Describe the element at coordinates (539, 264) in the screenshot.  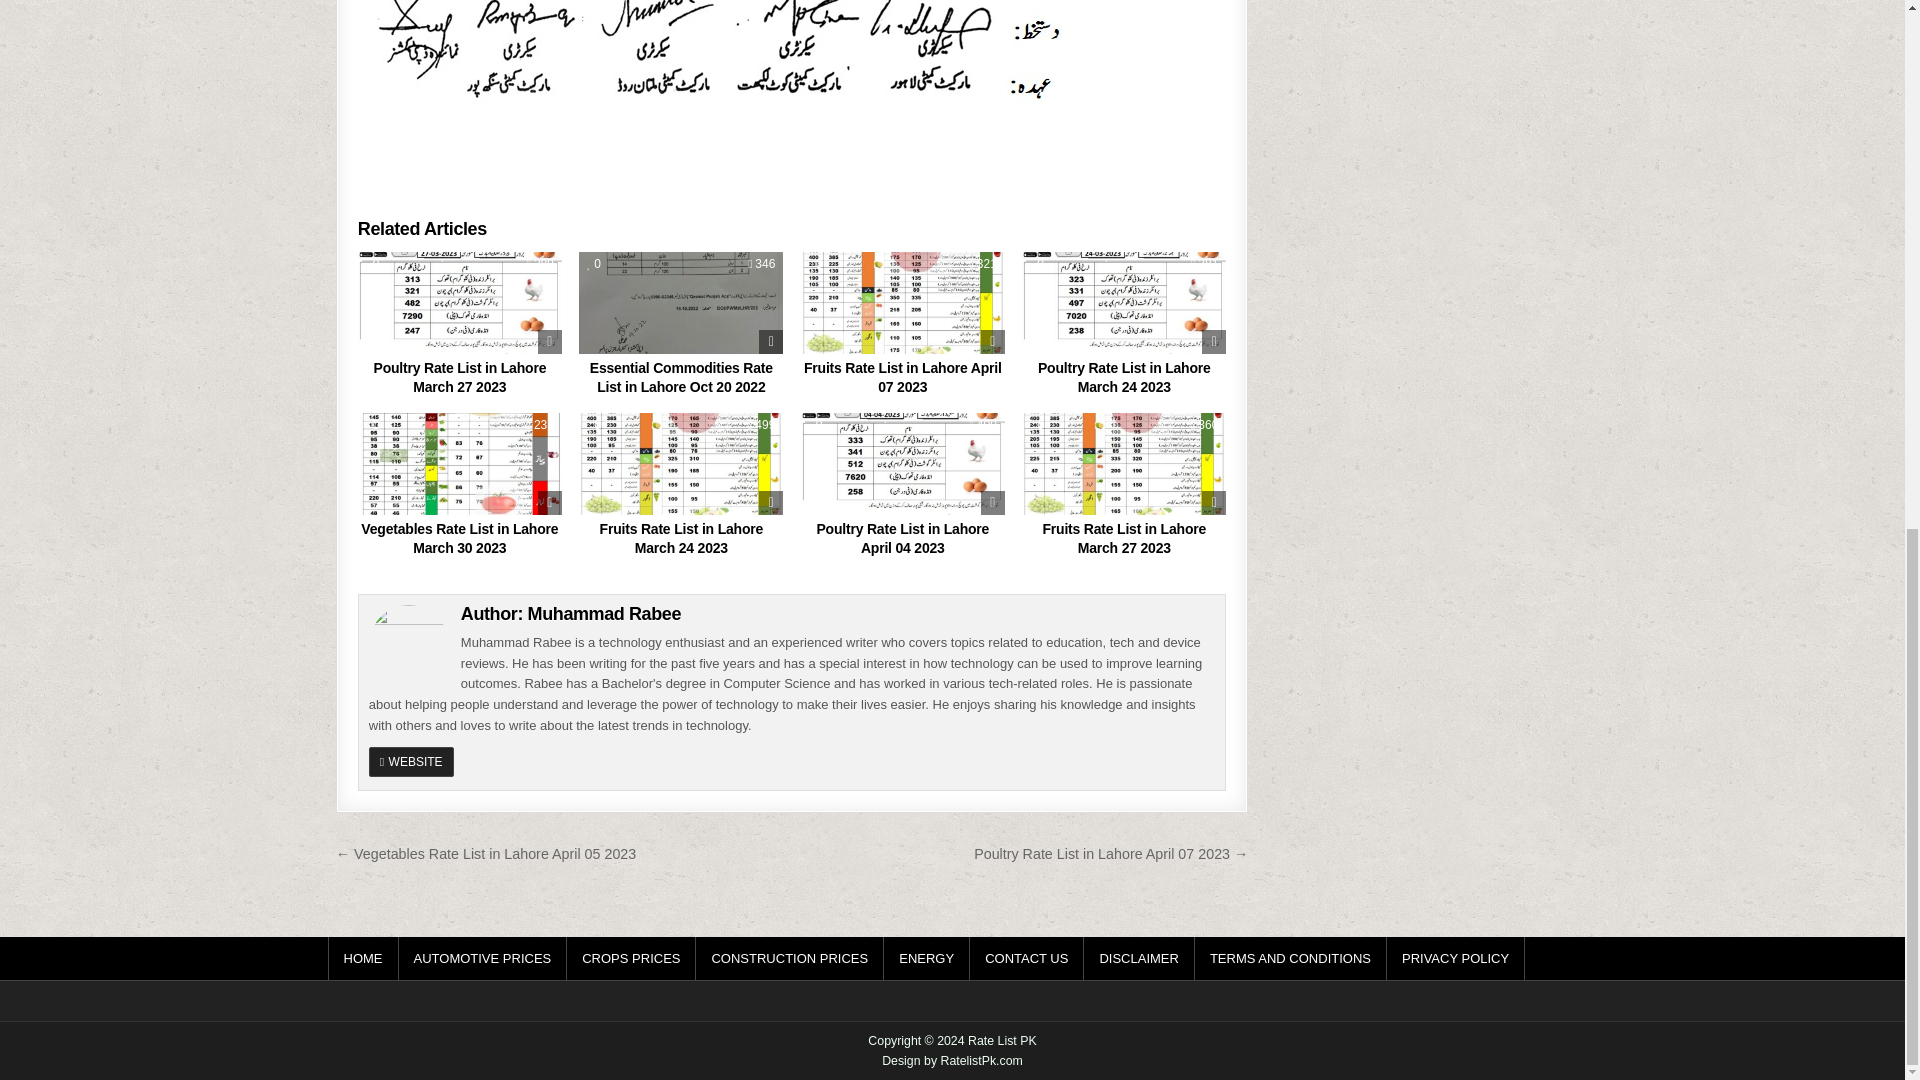
I see `389 Views` at that location.